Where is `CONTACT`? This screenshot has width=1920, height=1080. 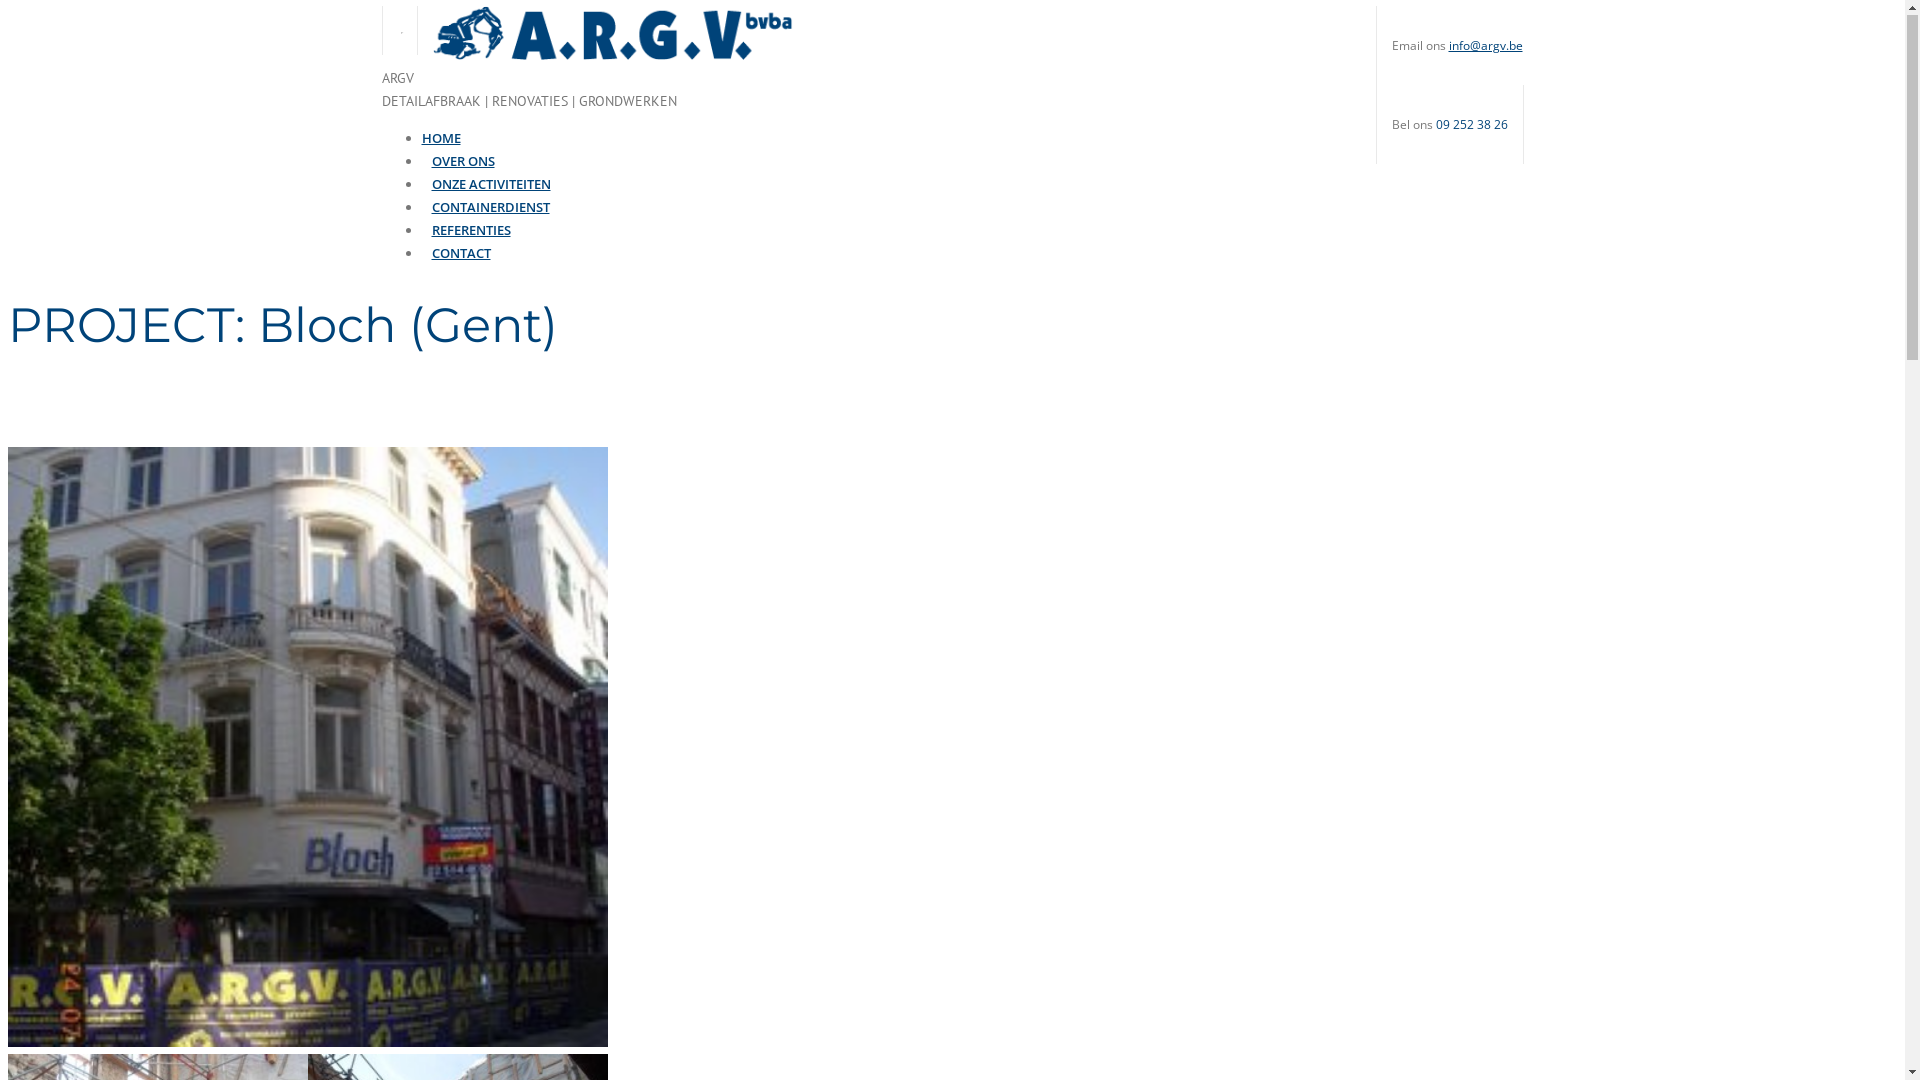
CONTACT is located at coordinates (462, 235).